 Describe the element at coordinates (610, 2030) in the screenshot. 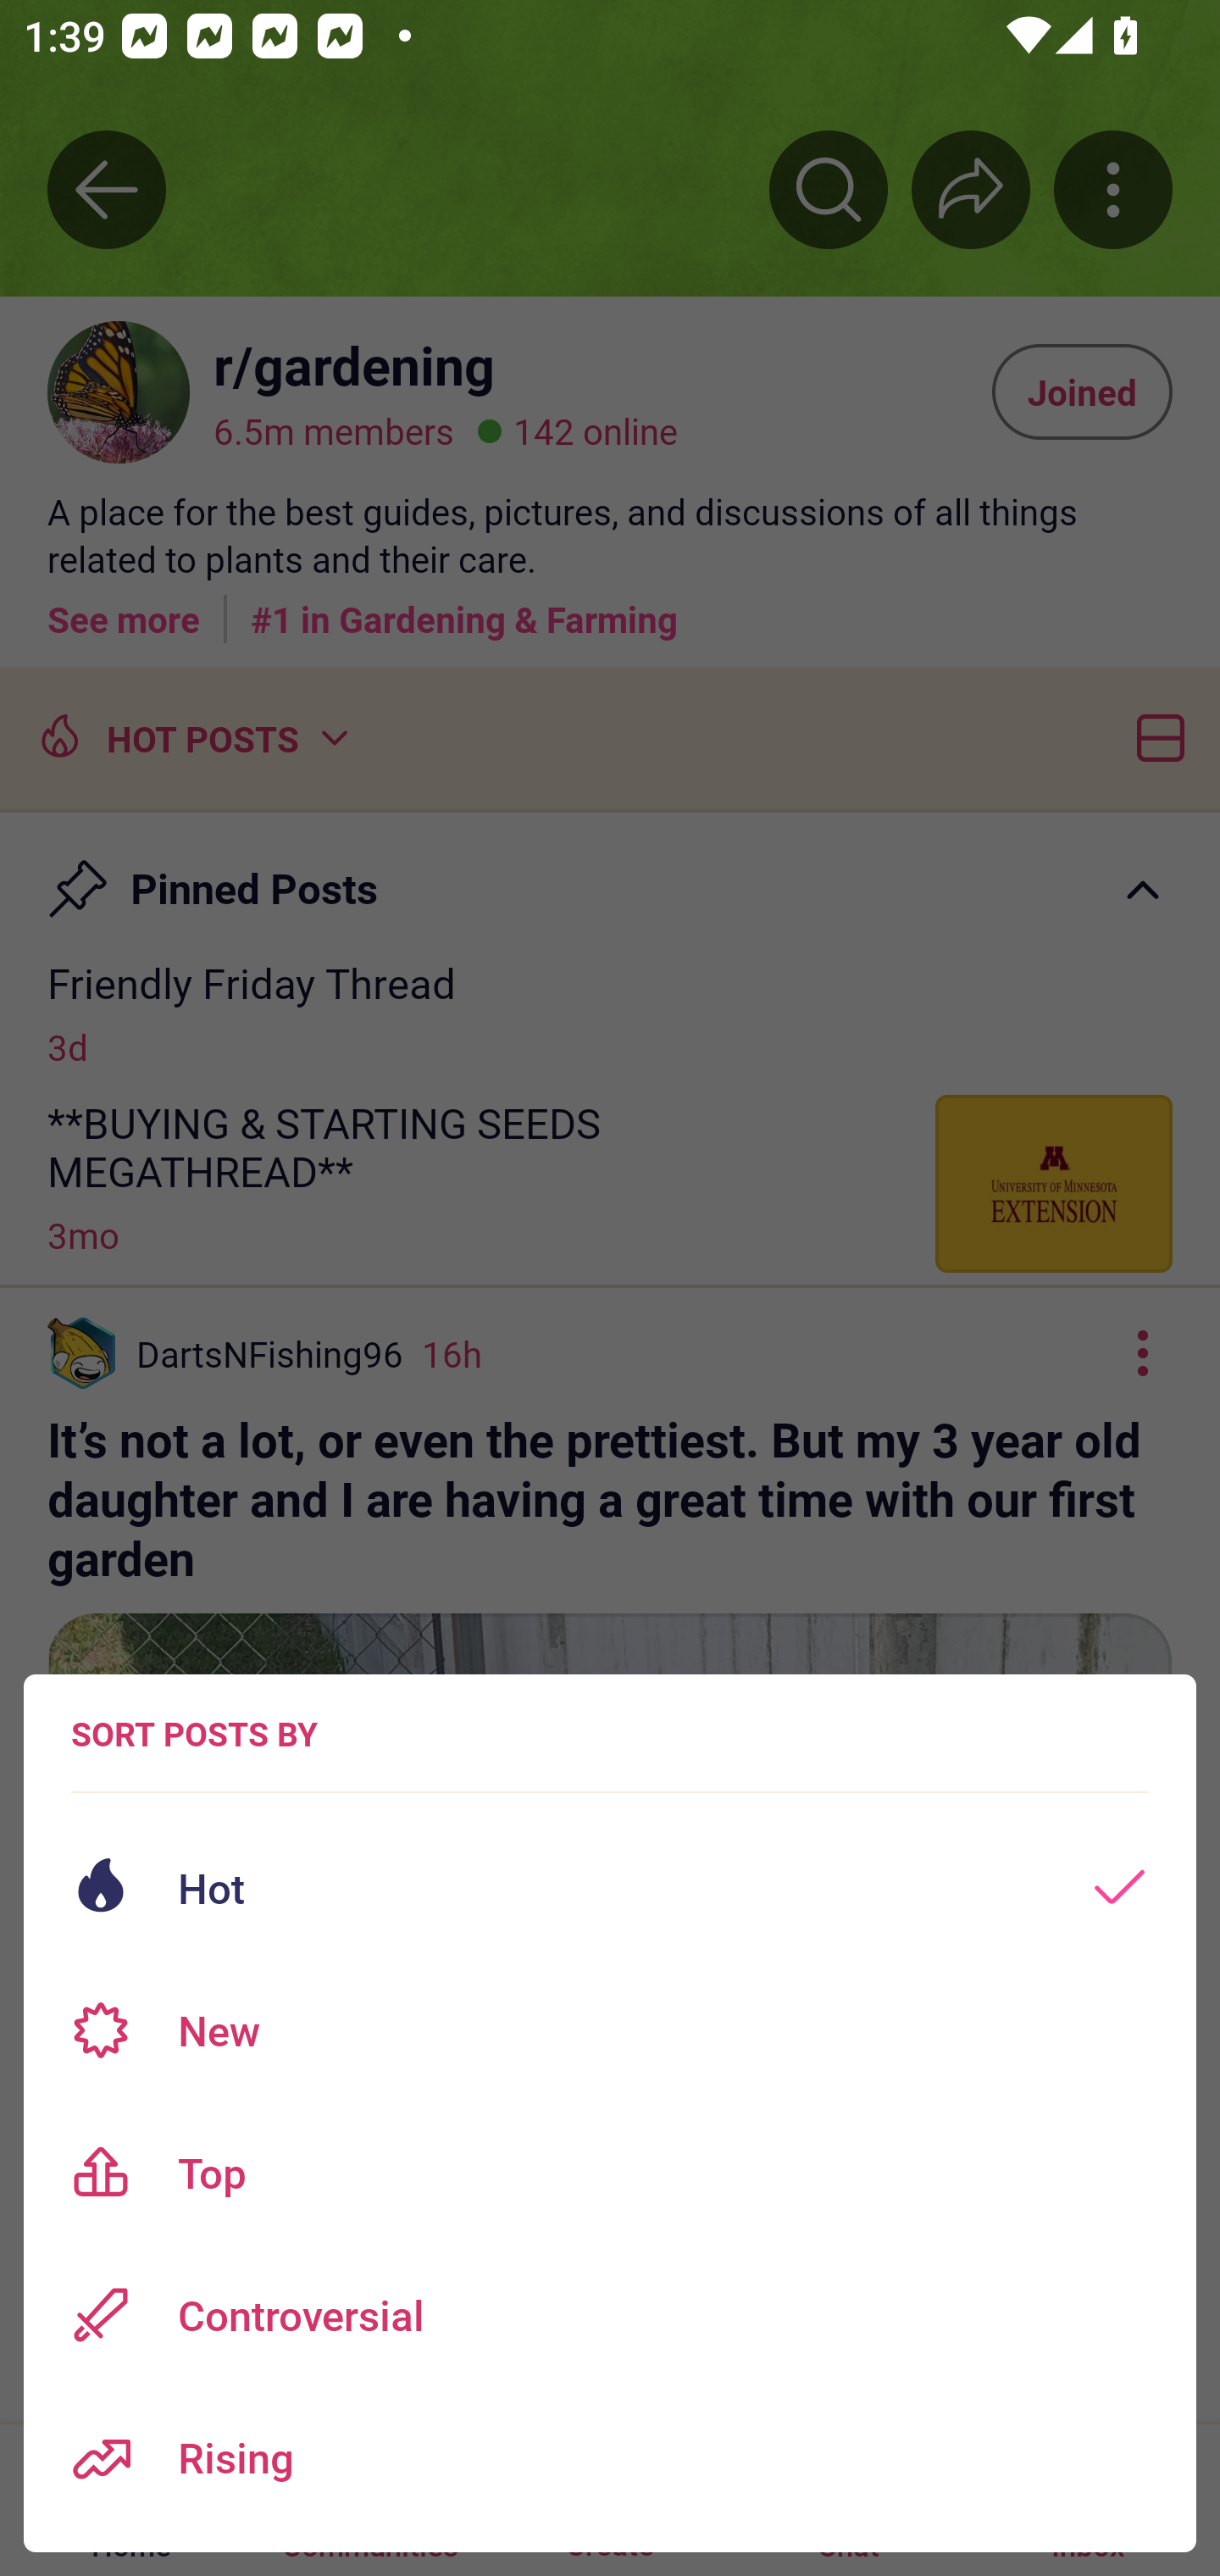

I see `New` at that location.